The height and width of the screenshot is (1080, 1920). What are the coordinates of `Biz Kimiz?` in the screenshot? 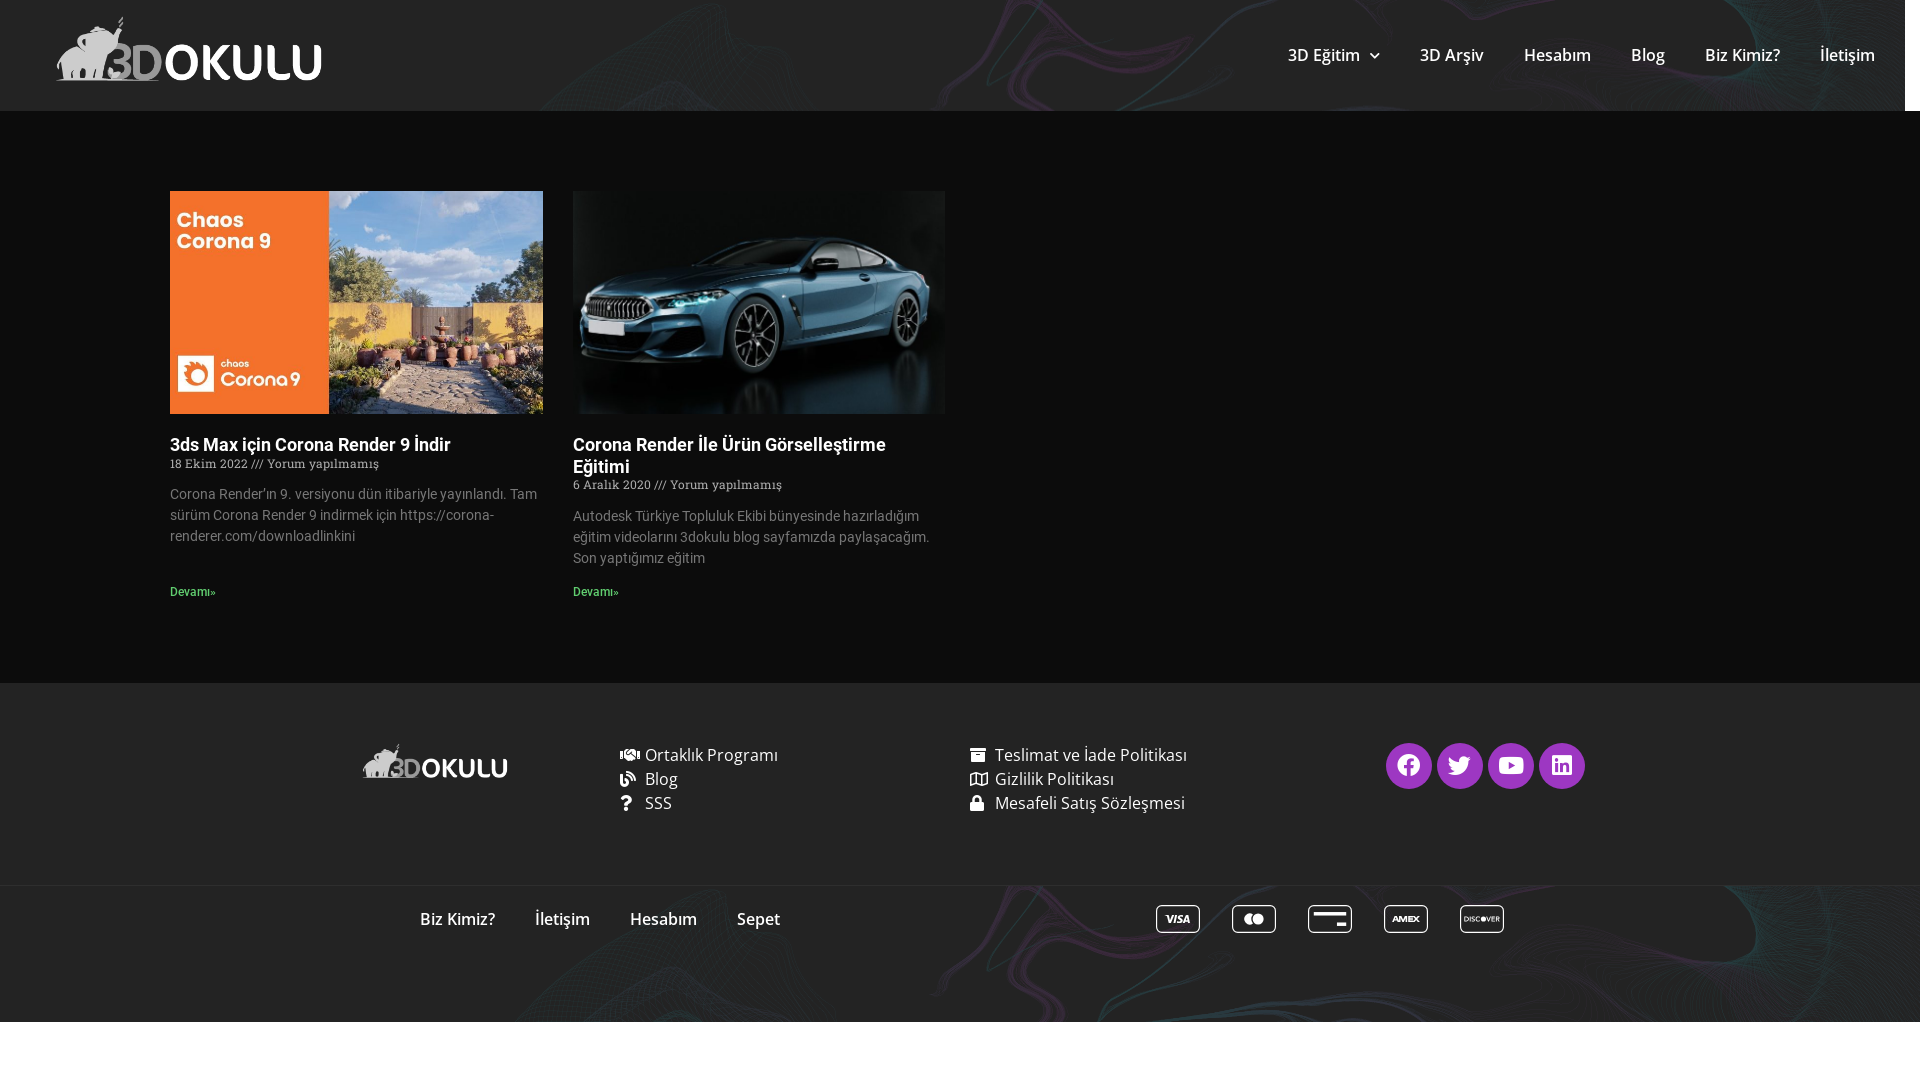 It's located at (1742, 54).